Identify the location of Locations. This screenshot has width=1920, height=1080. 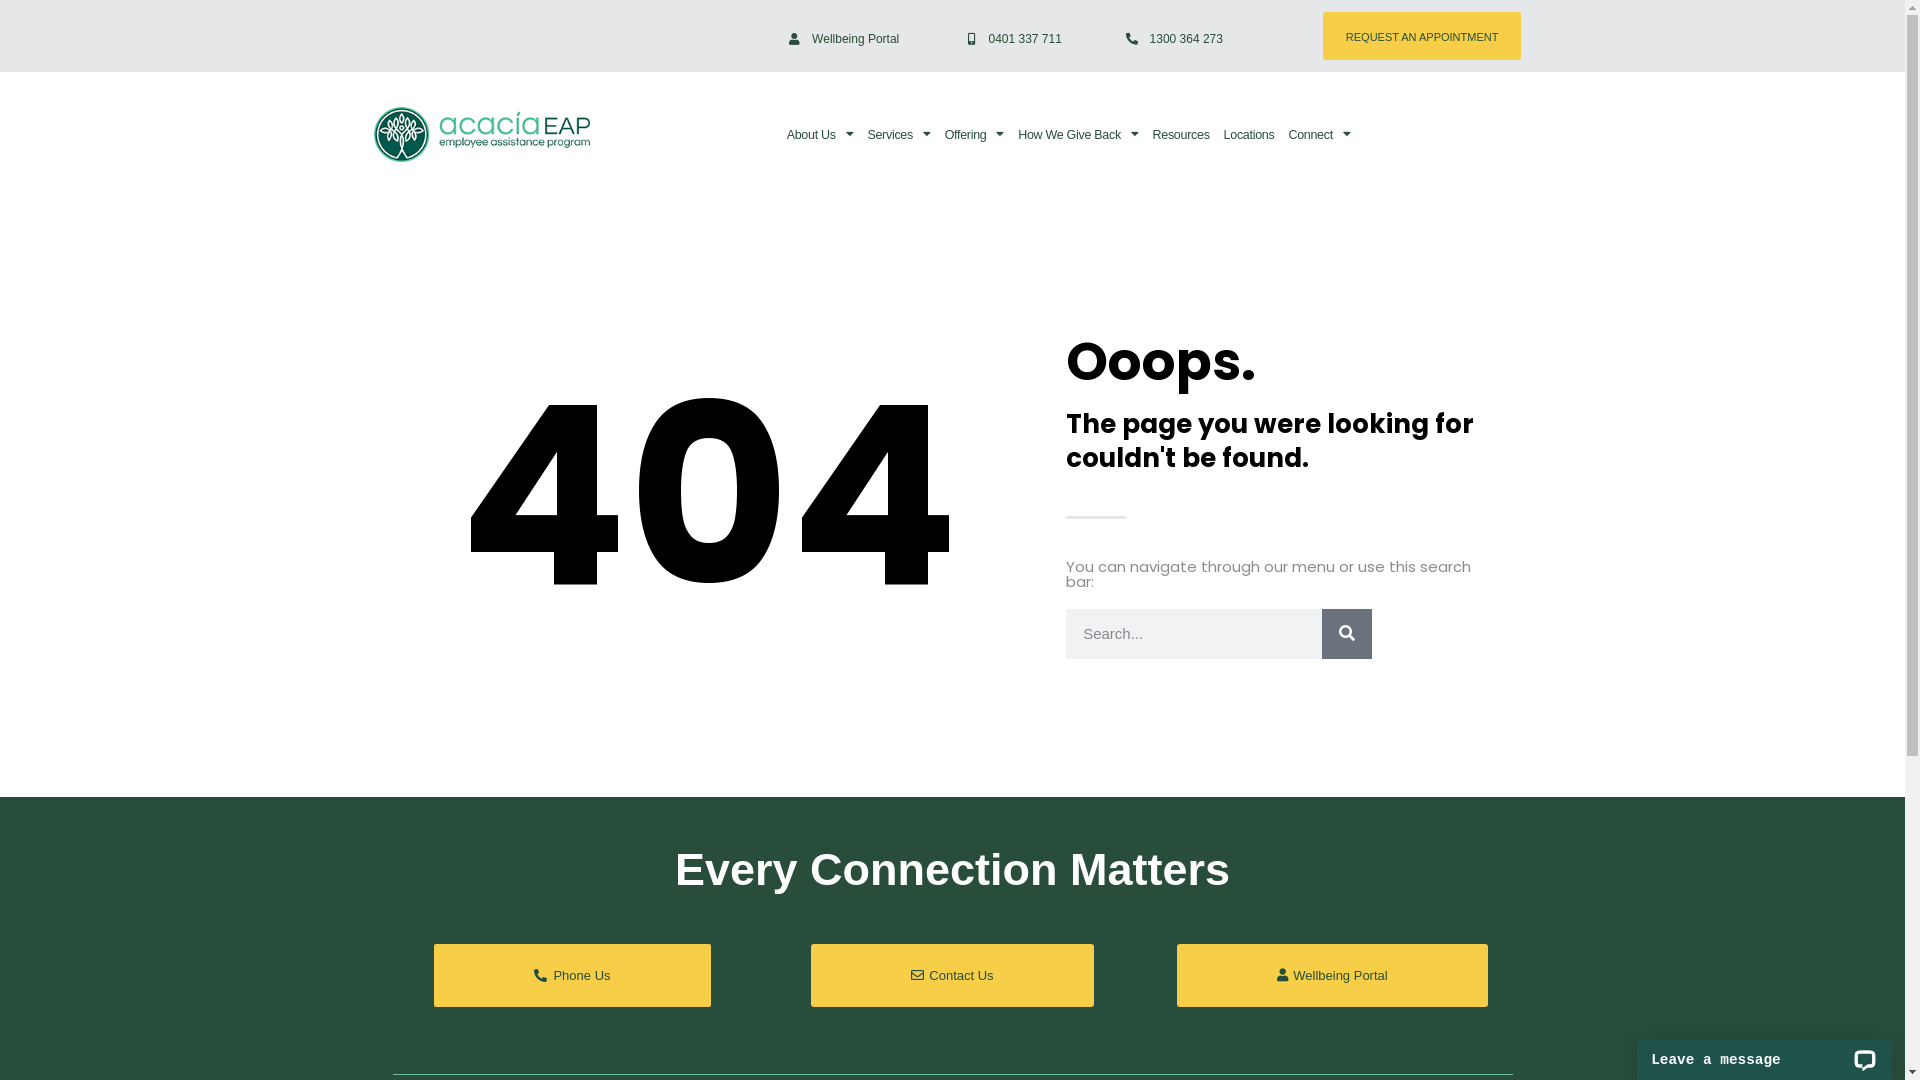
(1250, 135).